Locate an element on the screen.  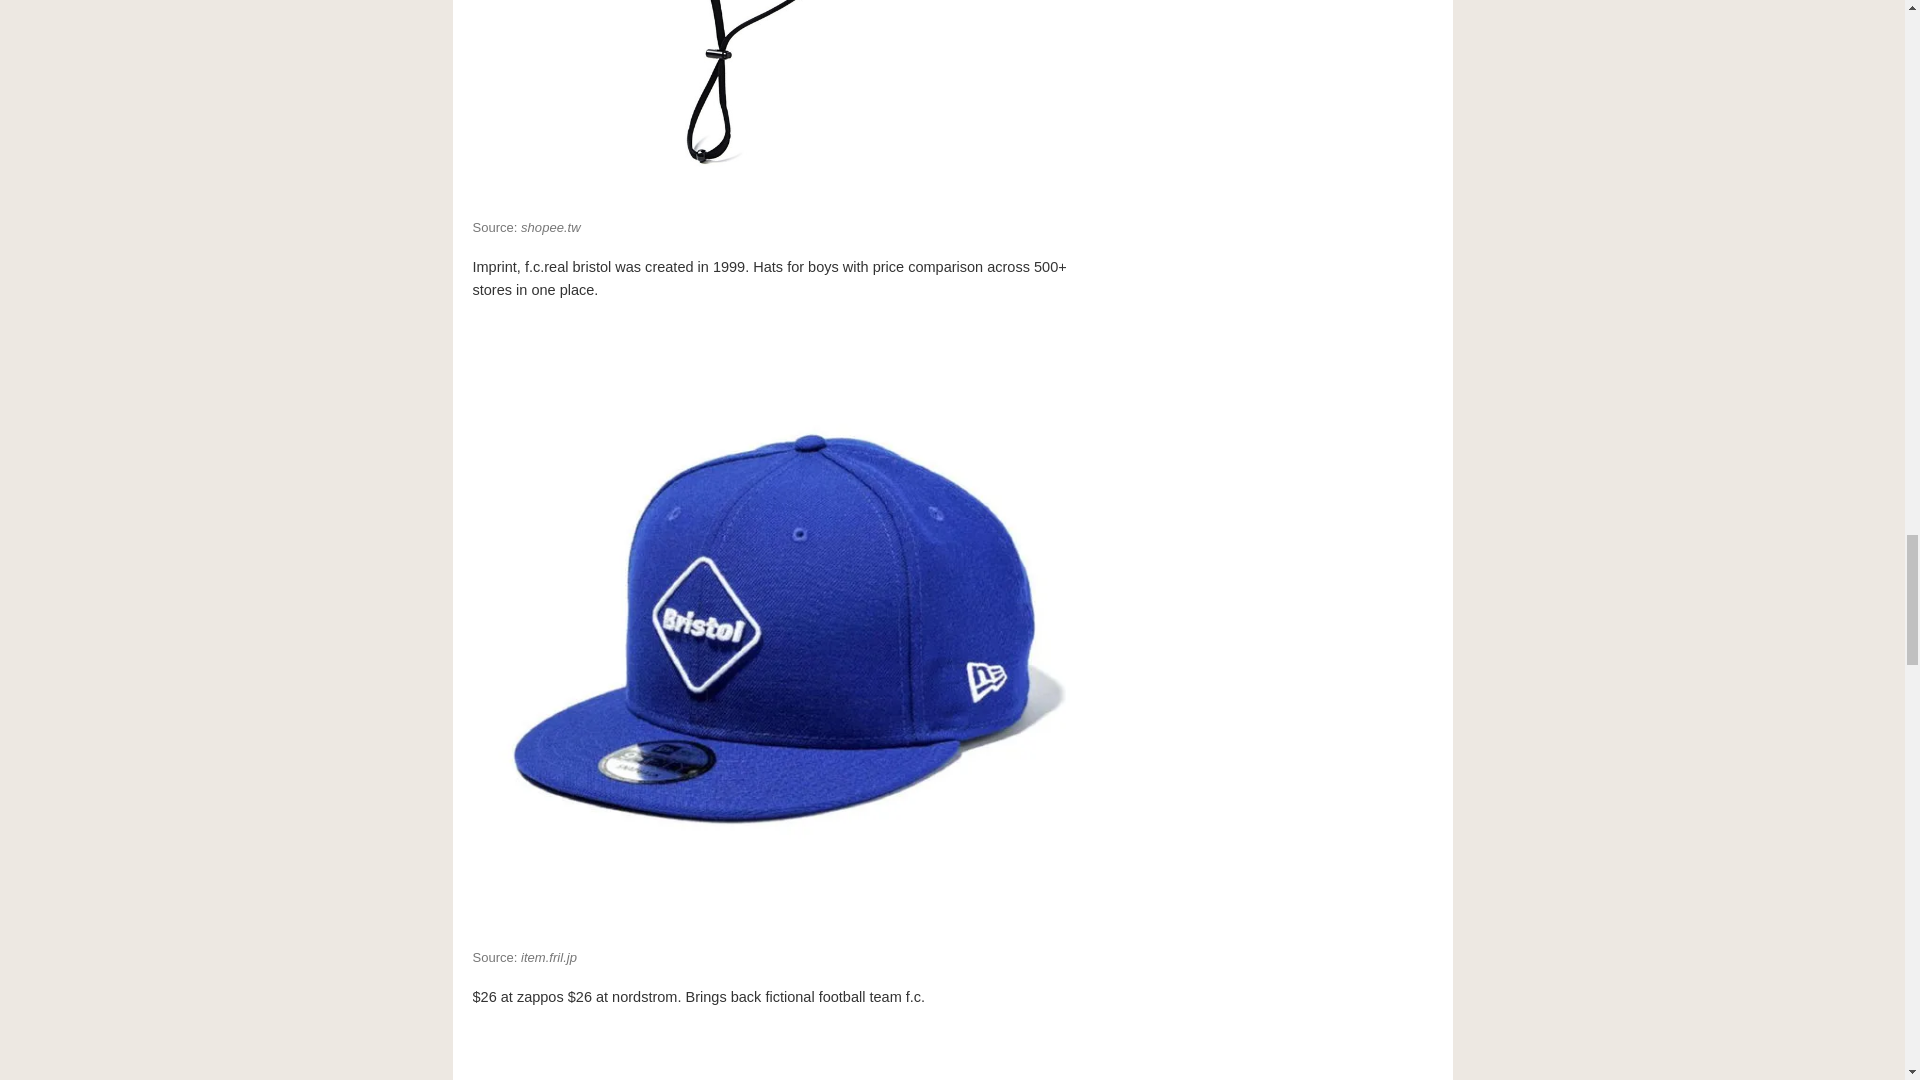
Incredible Fcrb Hats Ideas 6 is located at coordinates (778, 100).